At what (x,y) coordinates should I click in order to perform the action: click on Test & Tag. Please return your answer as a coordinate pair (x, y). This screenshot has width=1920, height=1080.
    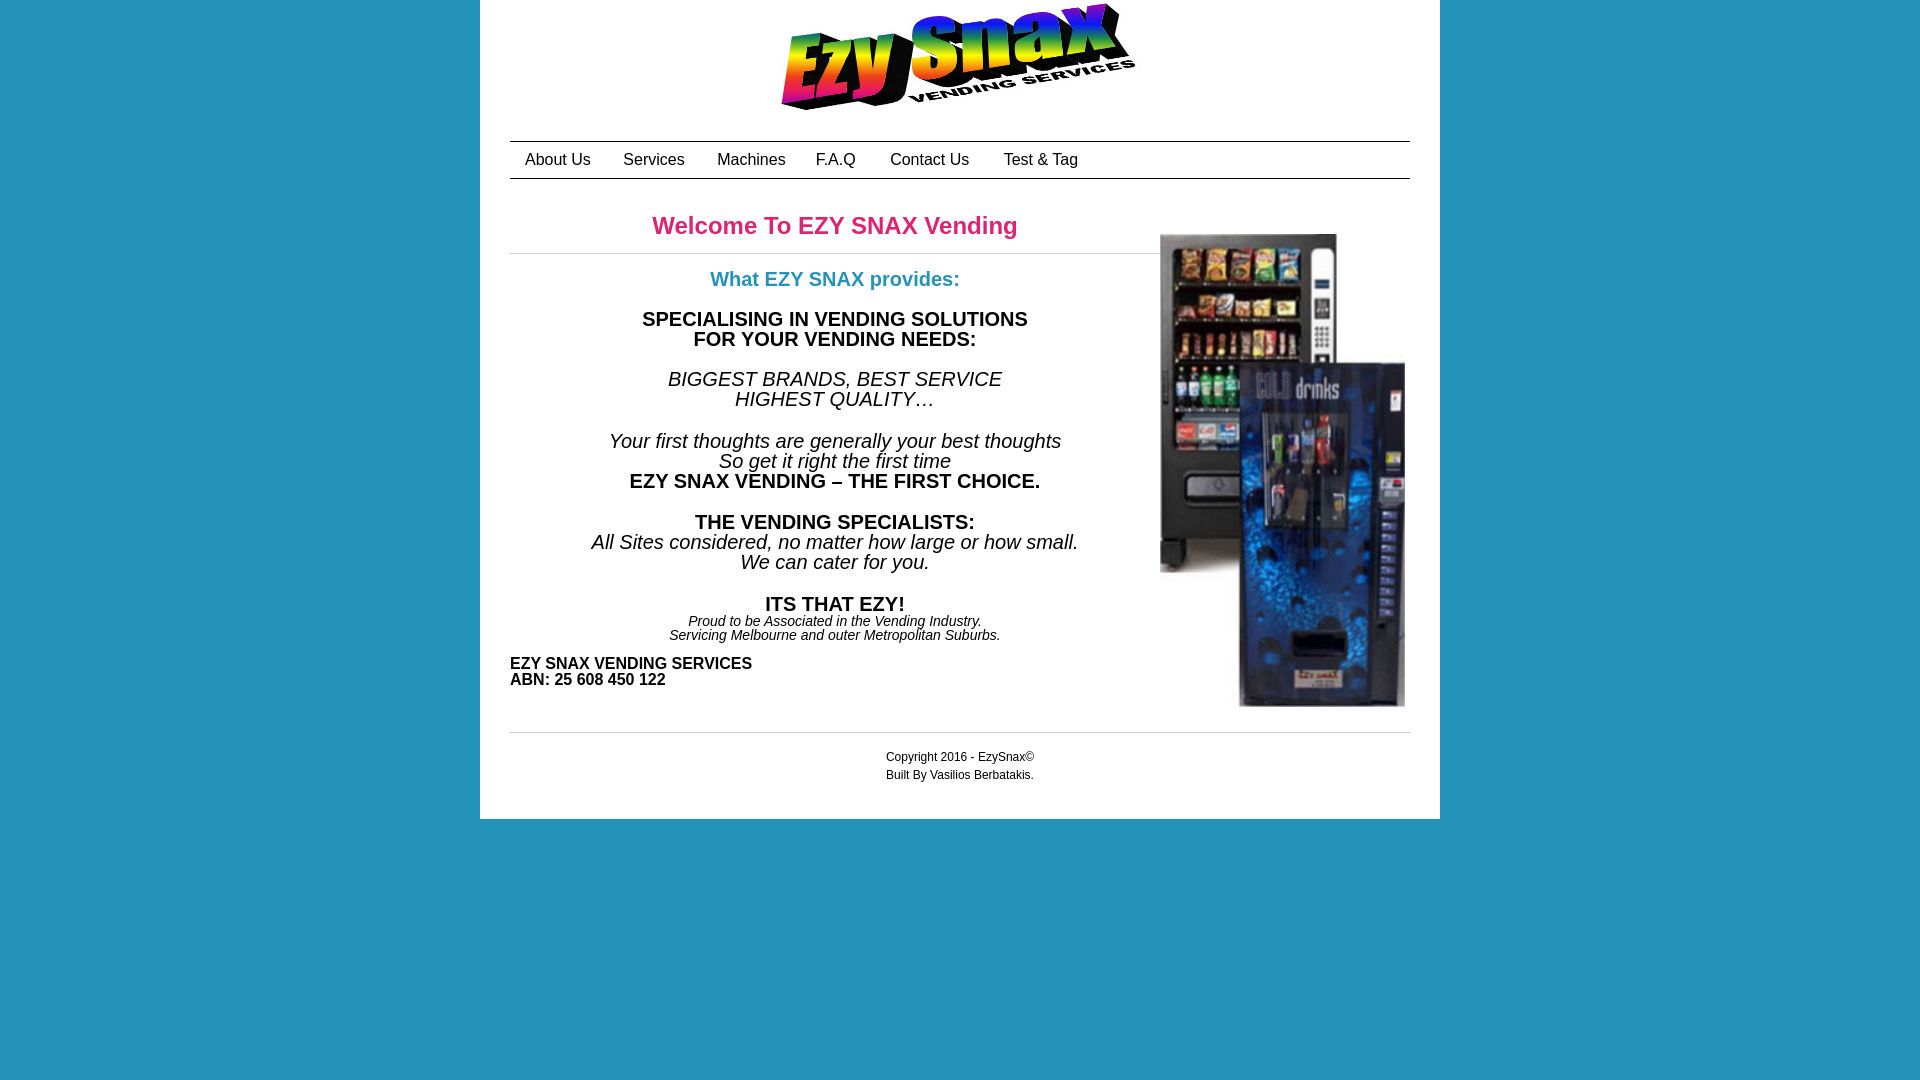
    Looking at the image, I should click on (1041, 160).